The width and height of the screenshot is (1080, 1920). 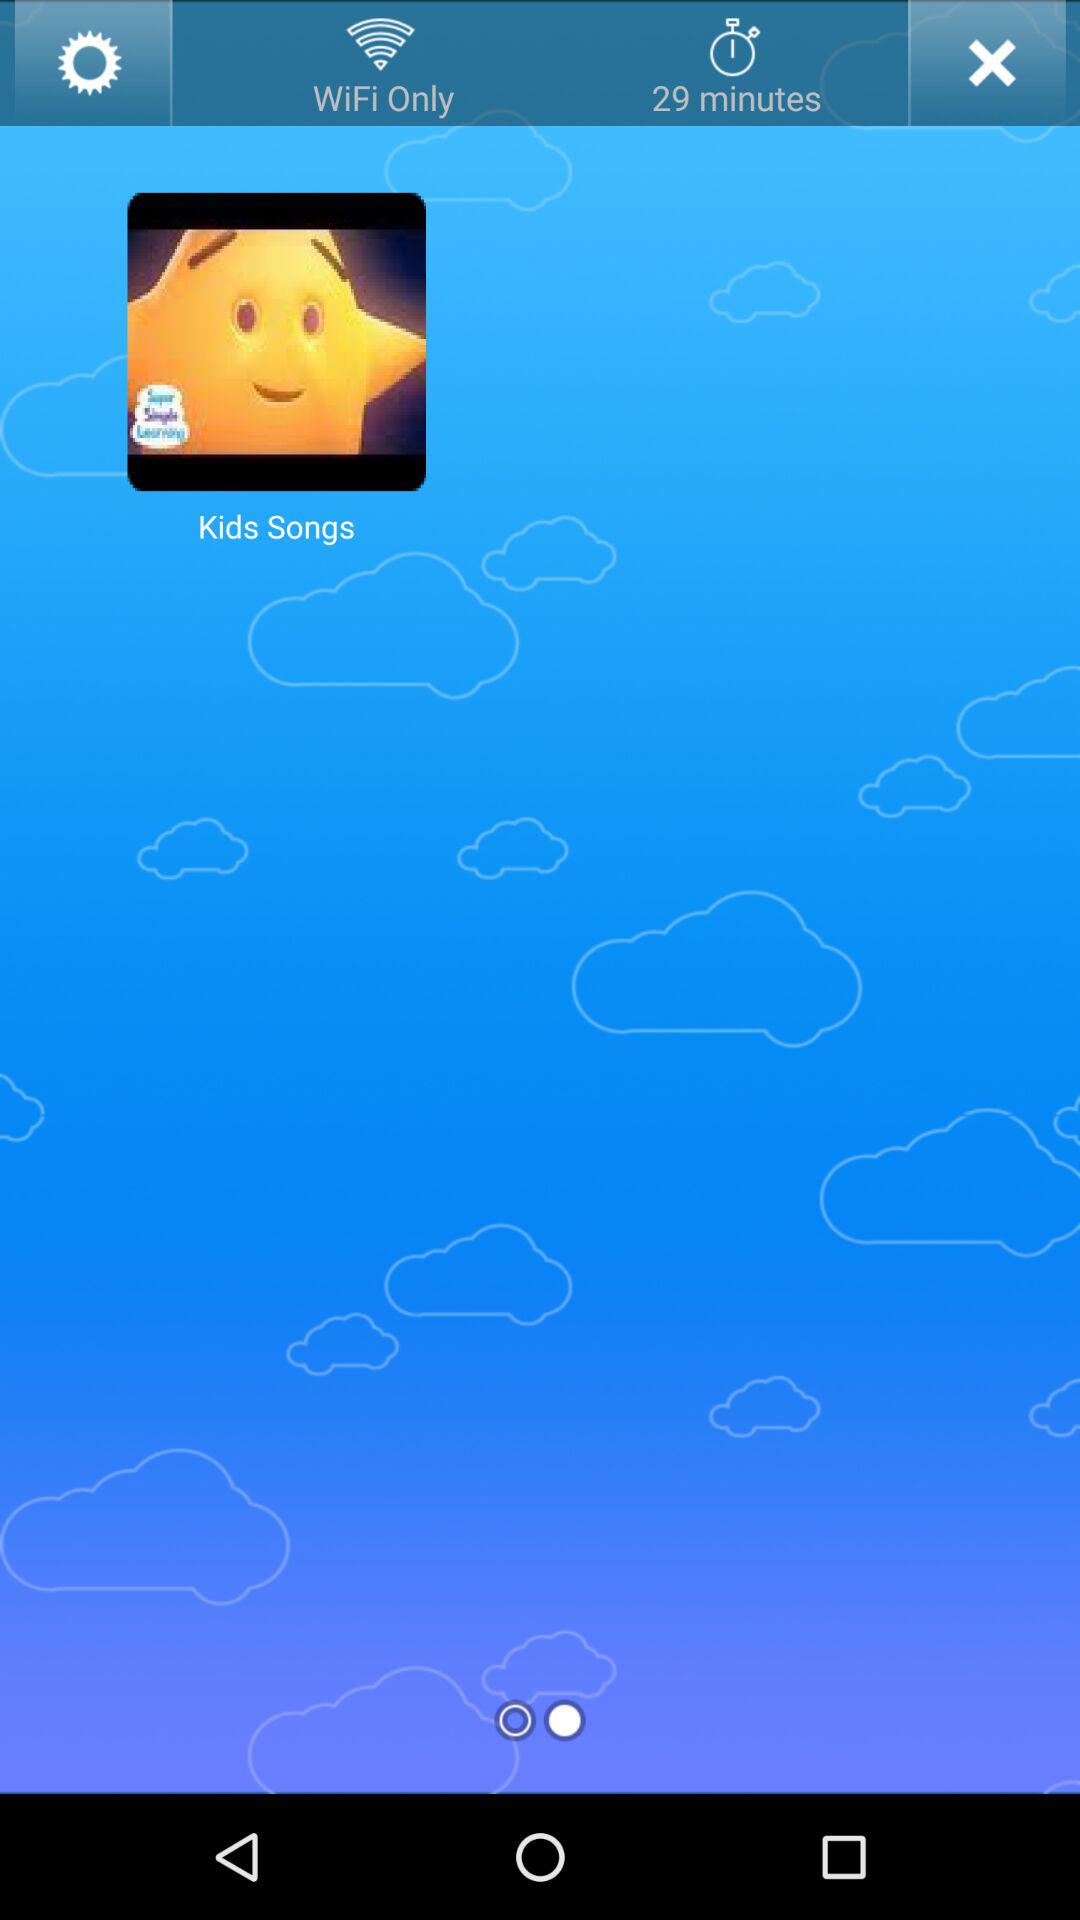 I want to click on close app, so click(x=986, y=63).